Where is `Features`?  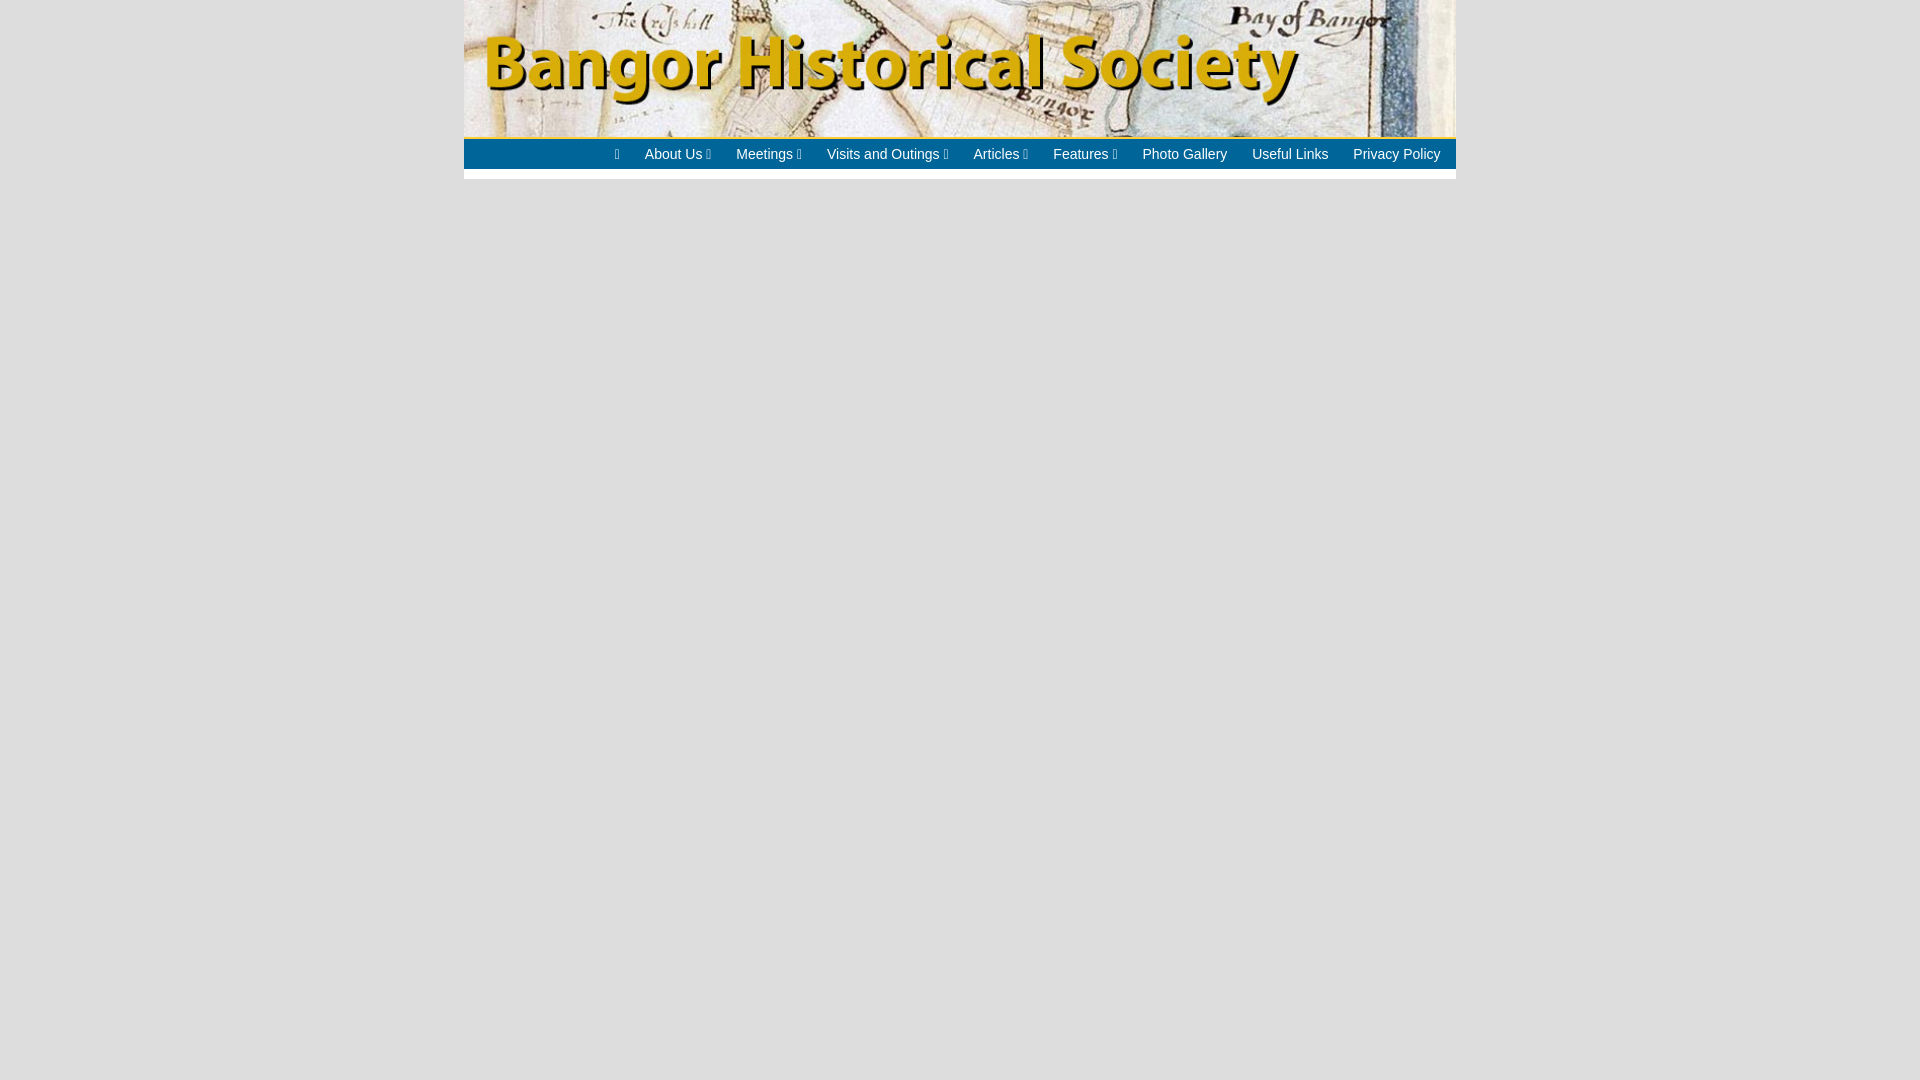 Features is located at coordinates (1084, 154).